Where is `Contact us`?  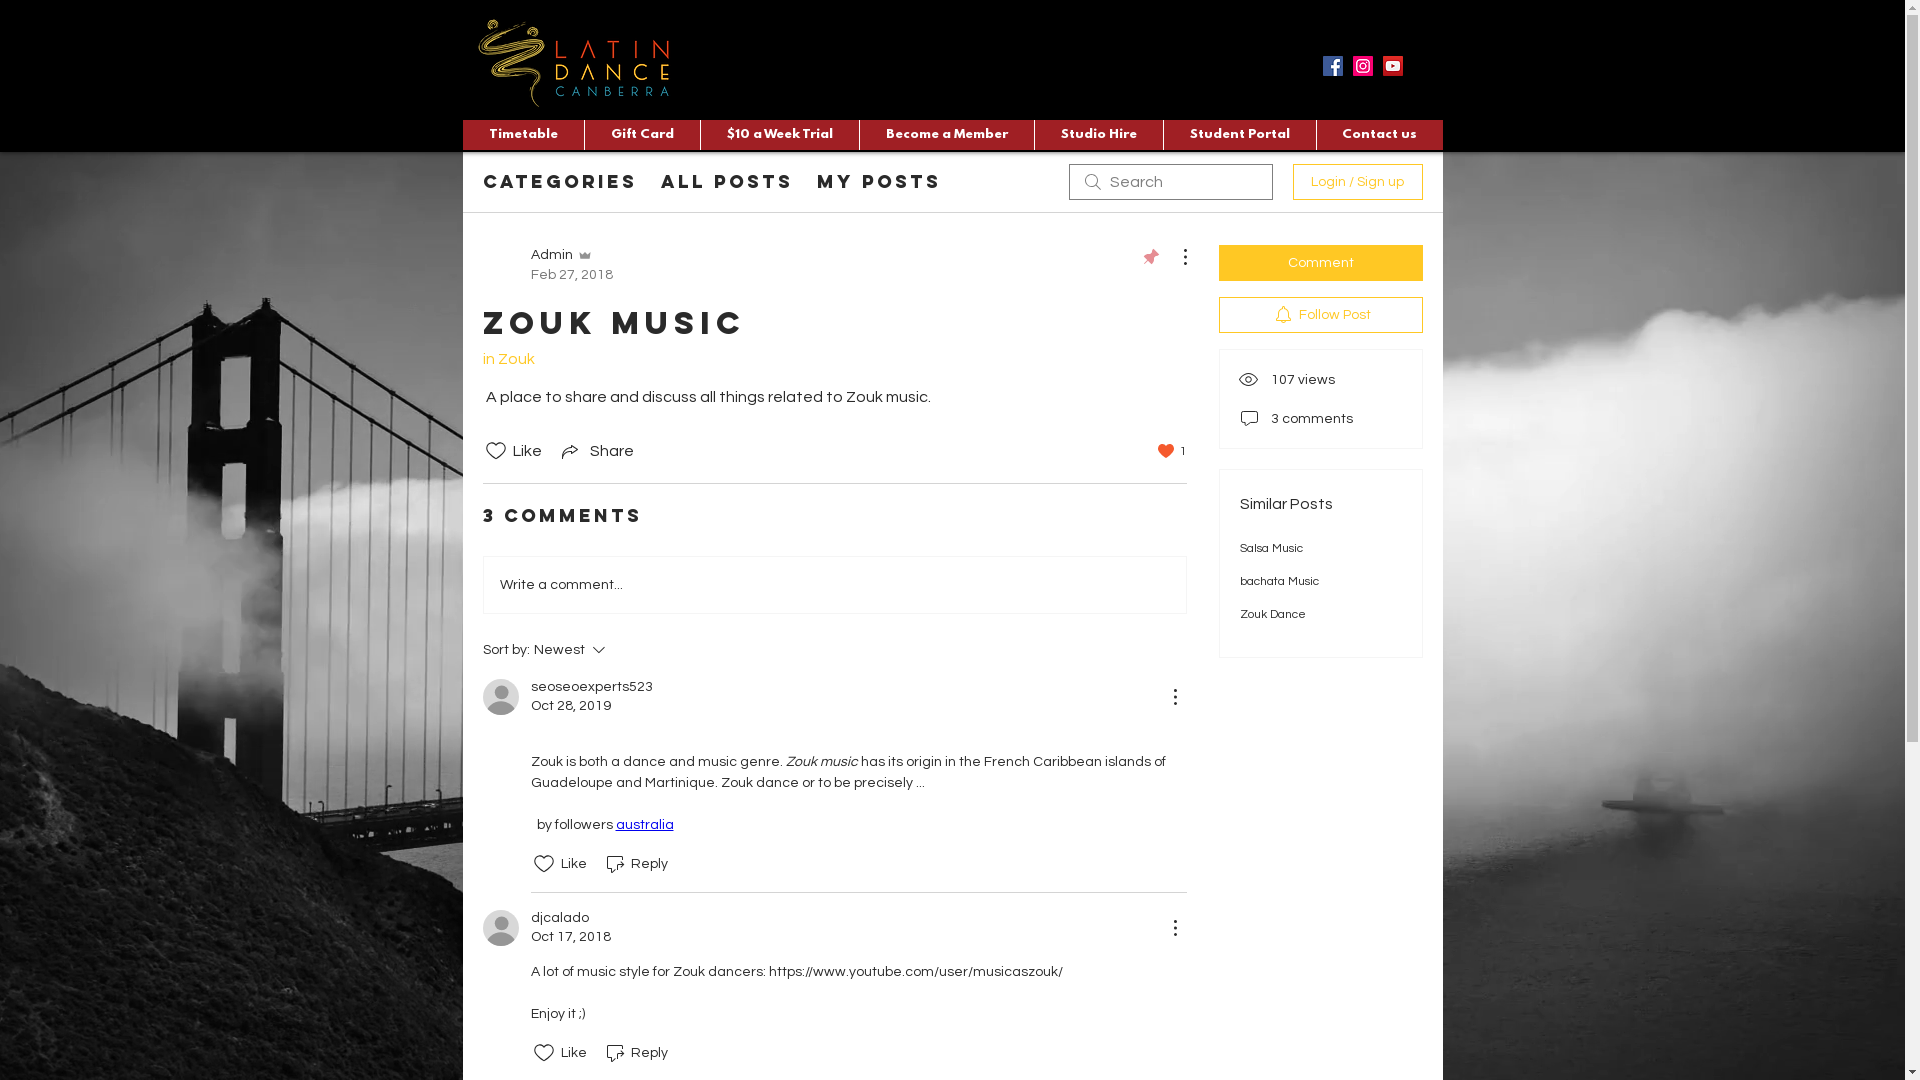 Contact us is located at coordinates (1380, 135).